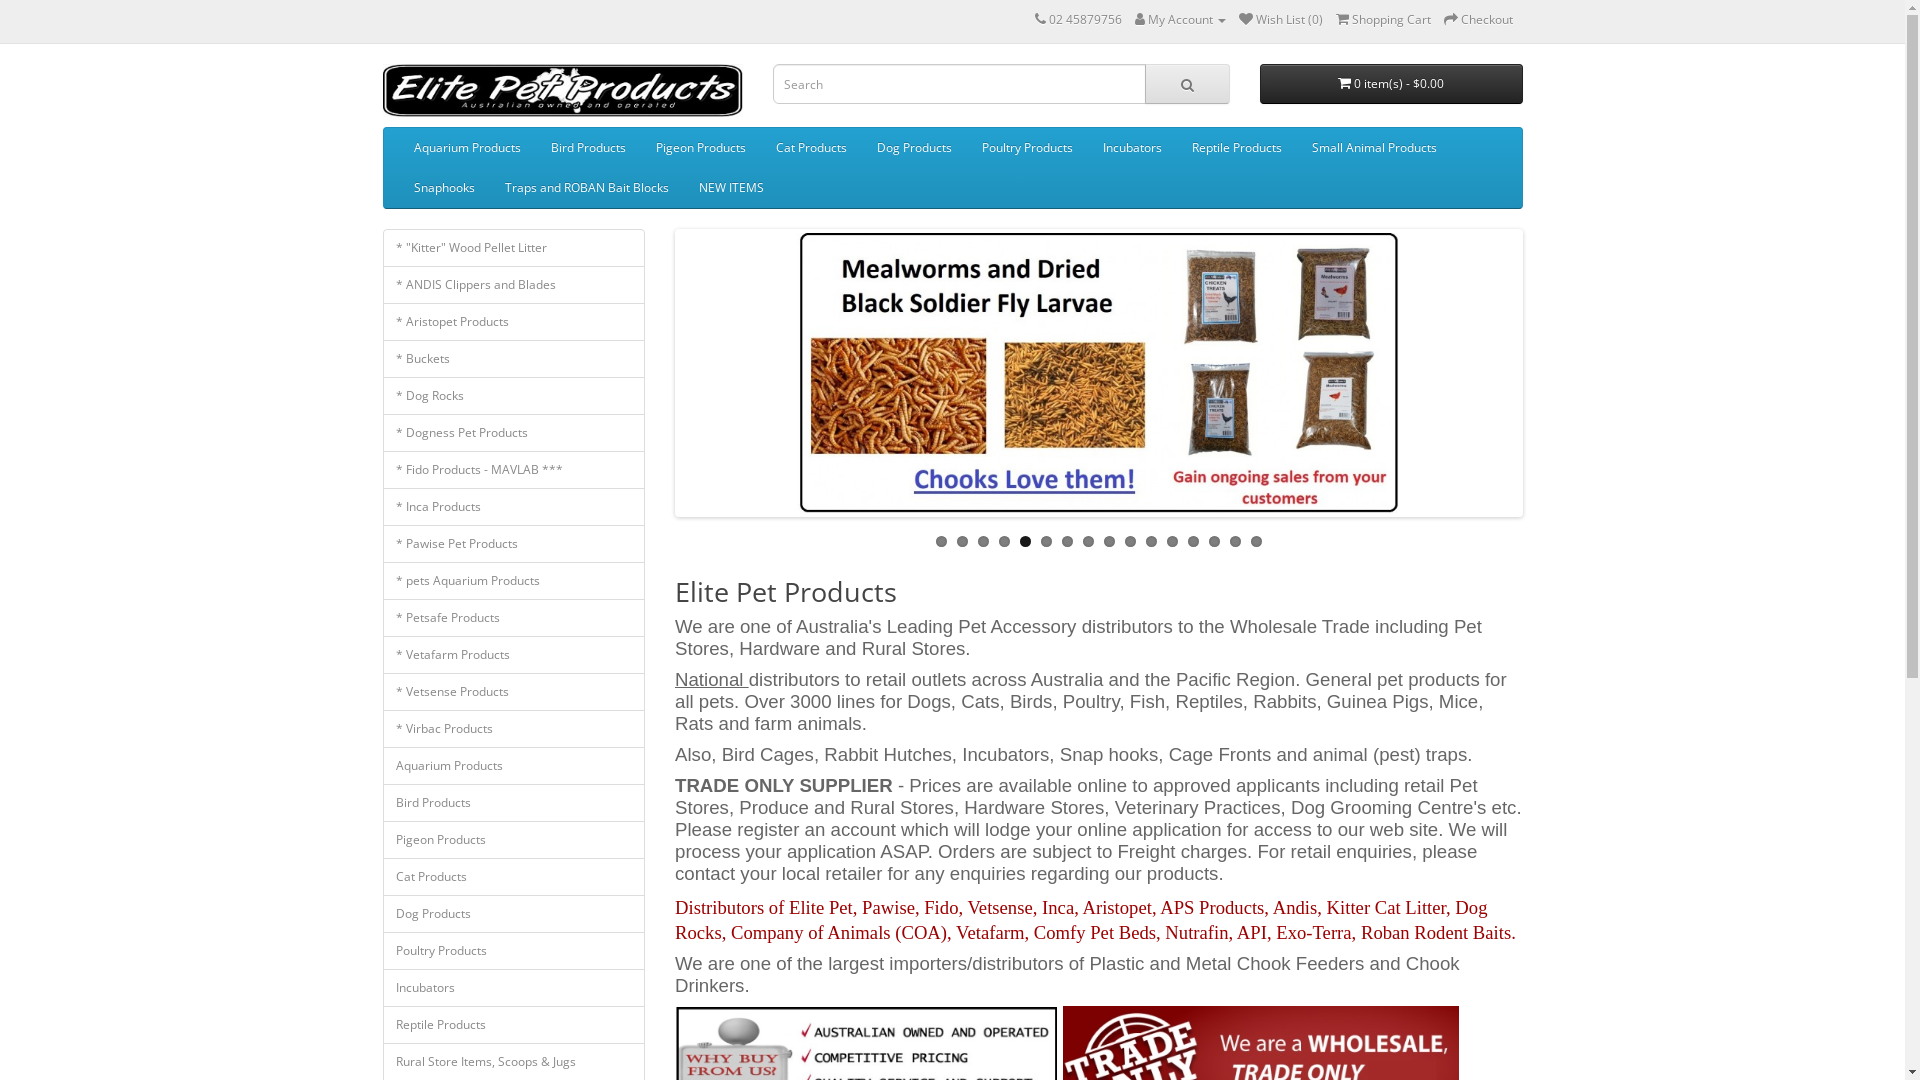 The height and width of the screenshot is (1080, 1920). What do you see at coordinates (1384, 20) in the screenshot?
I see `Shopping Cart` at bounding box center [1384, 20].